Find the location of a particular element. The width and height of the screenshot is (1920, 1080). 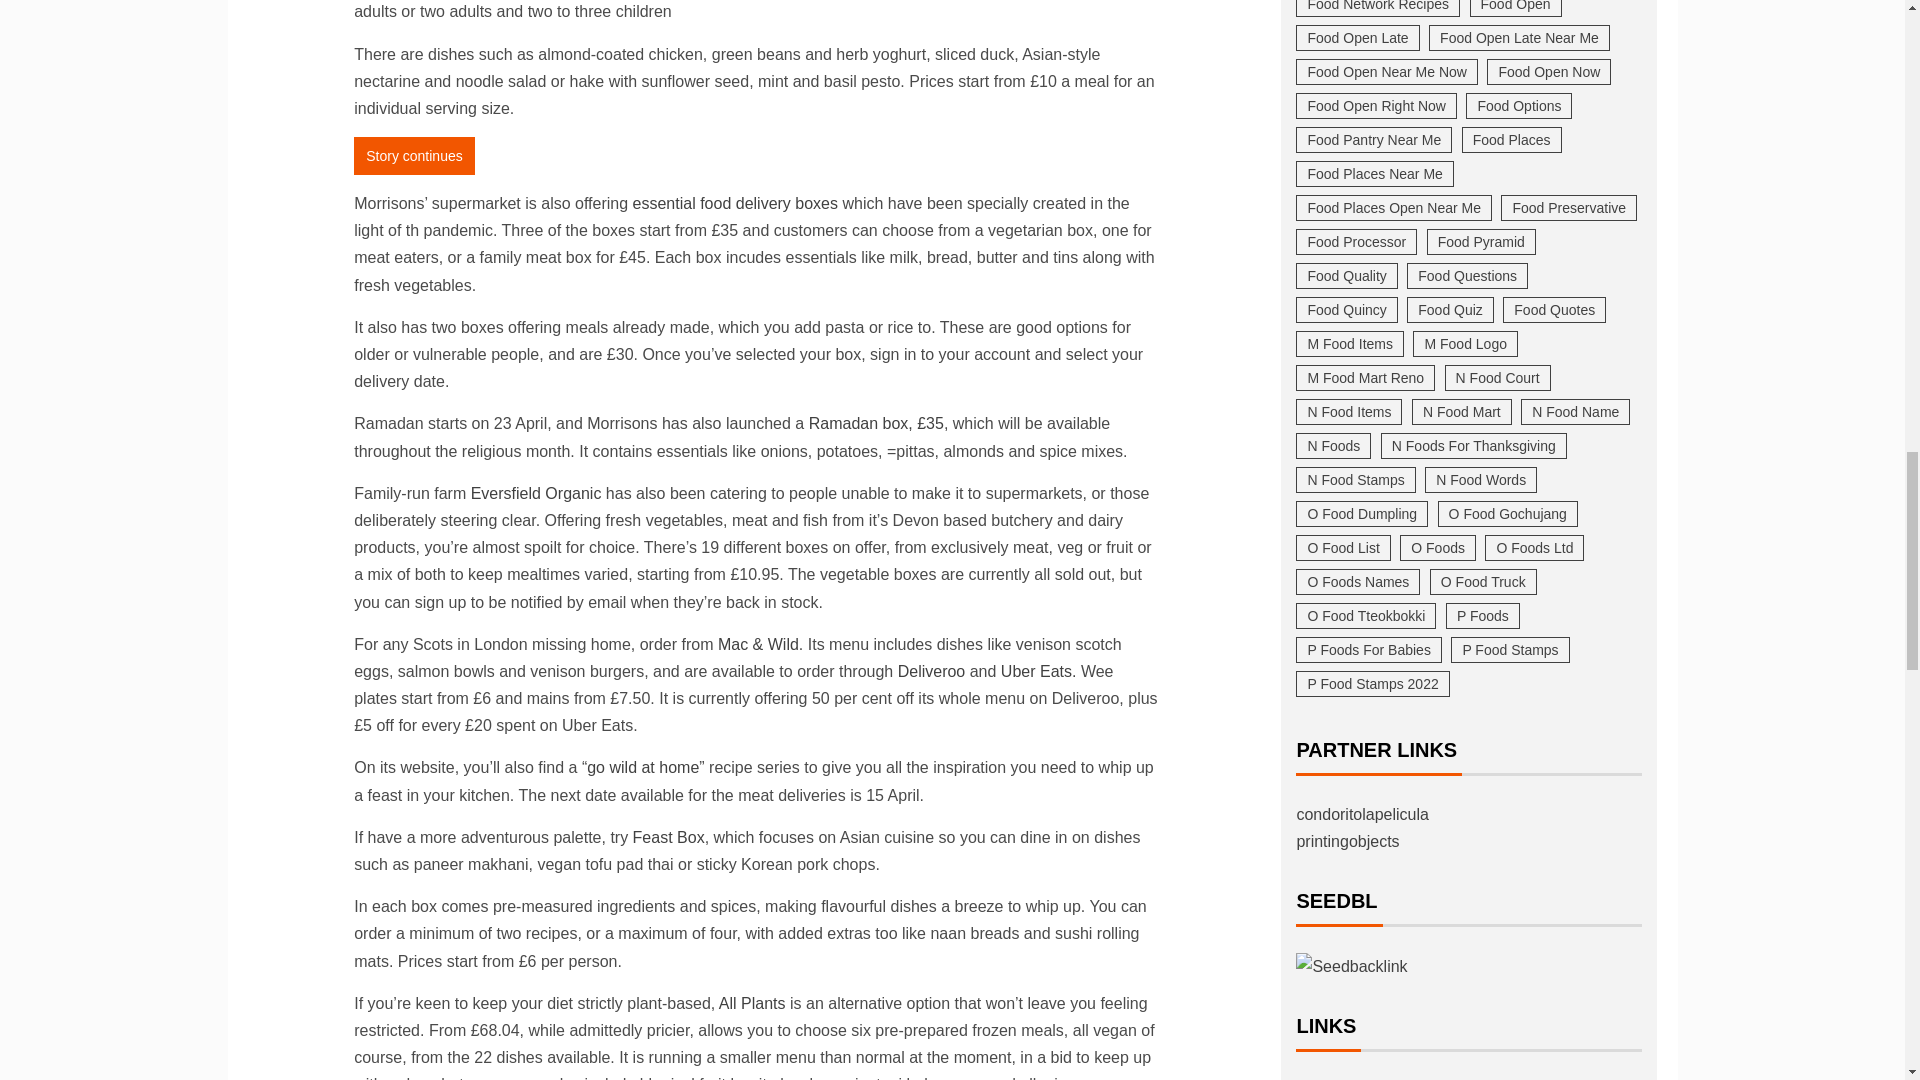

essential food delivery boxes is located at coordinates (735, 203).